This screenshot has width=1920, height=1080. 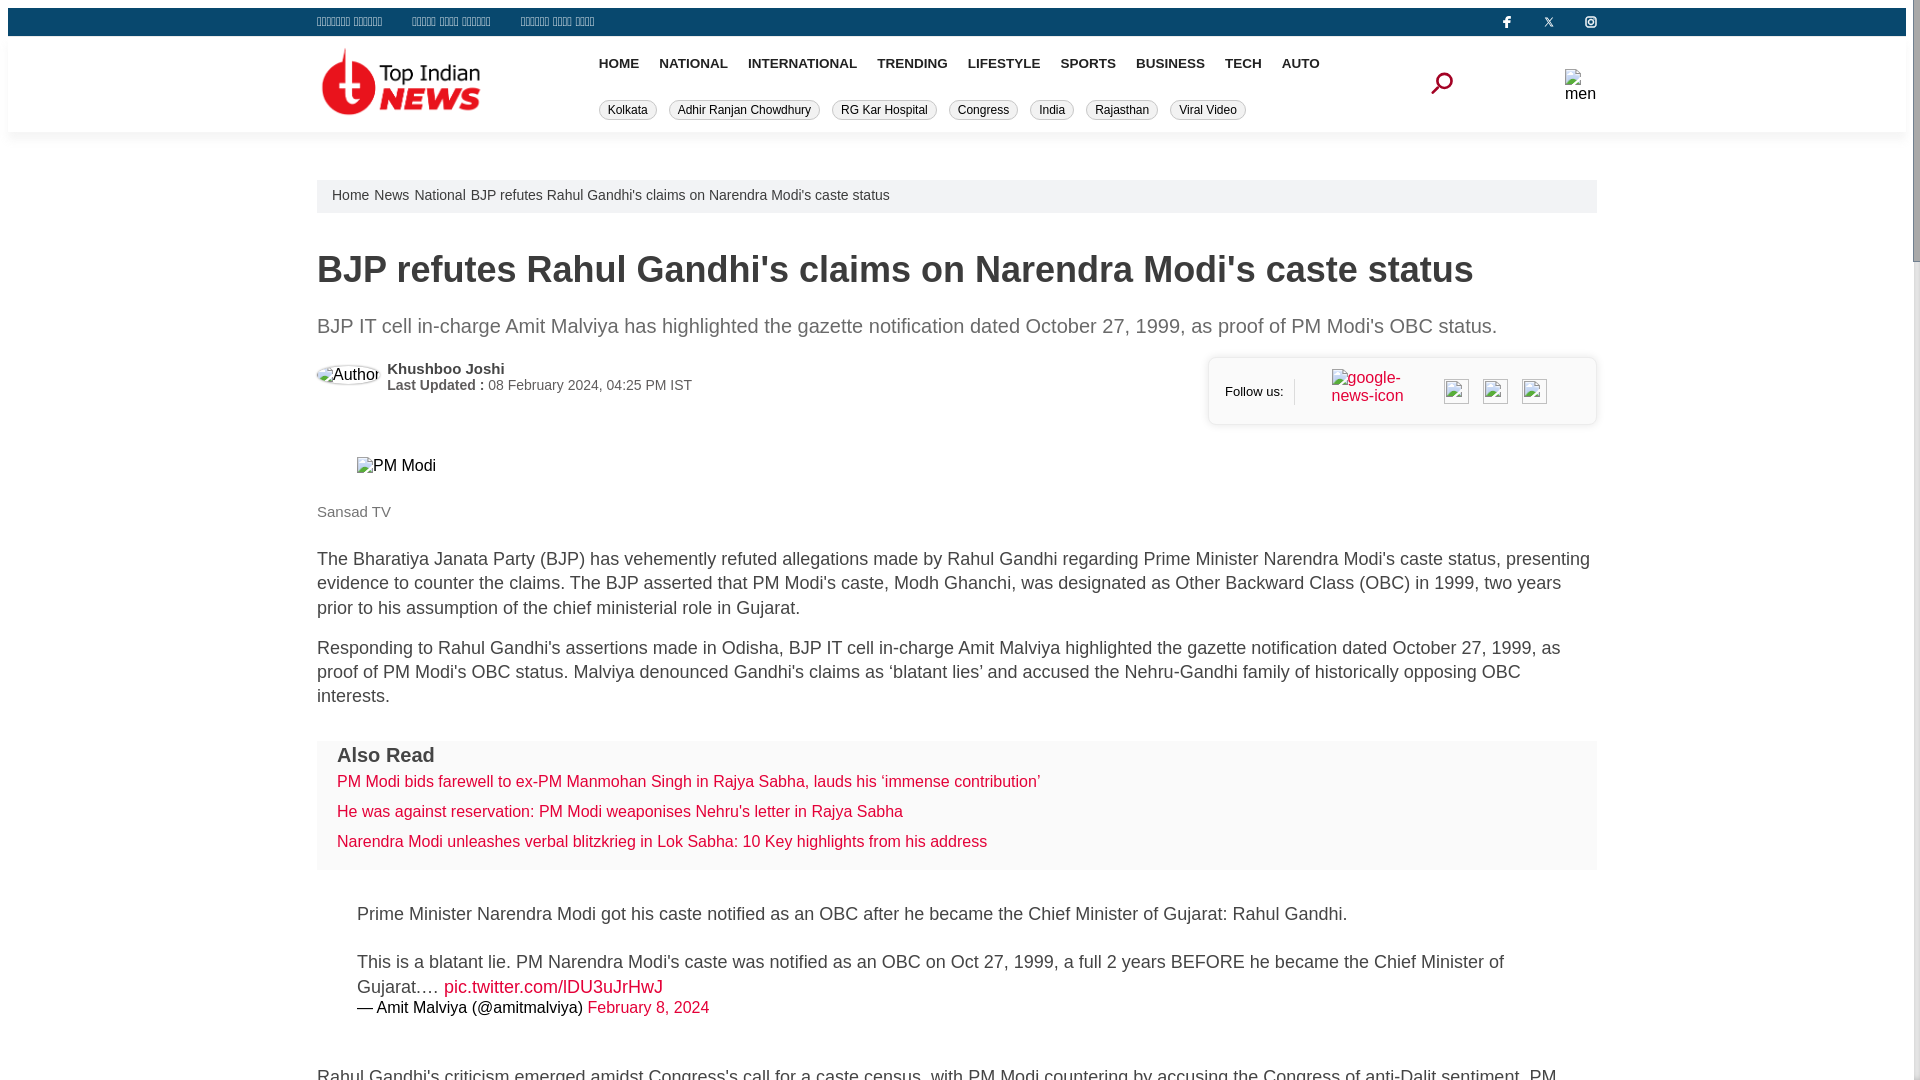 I want to click on India, so click(x=1051, y=110).